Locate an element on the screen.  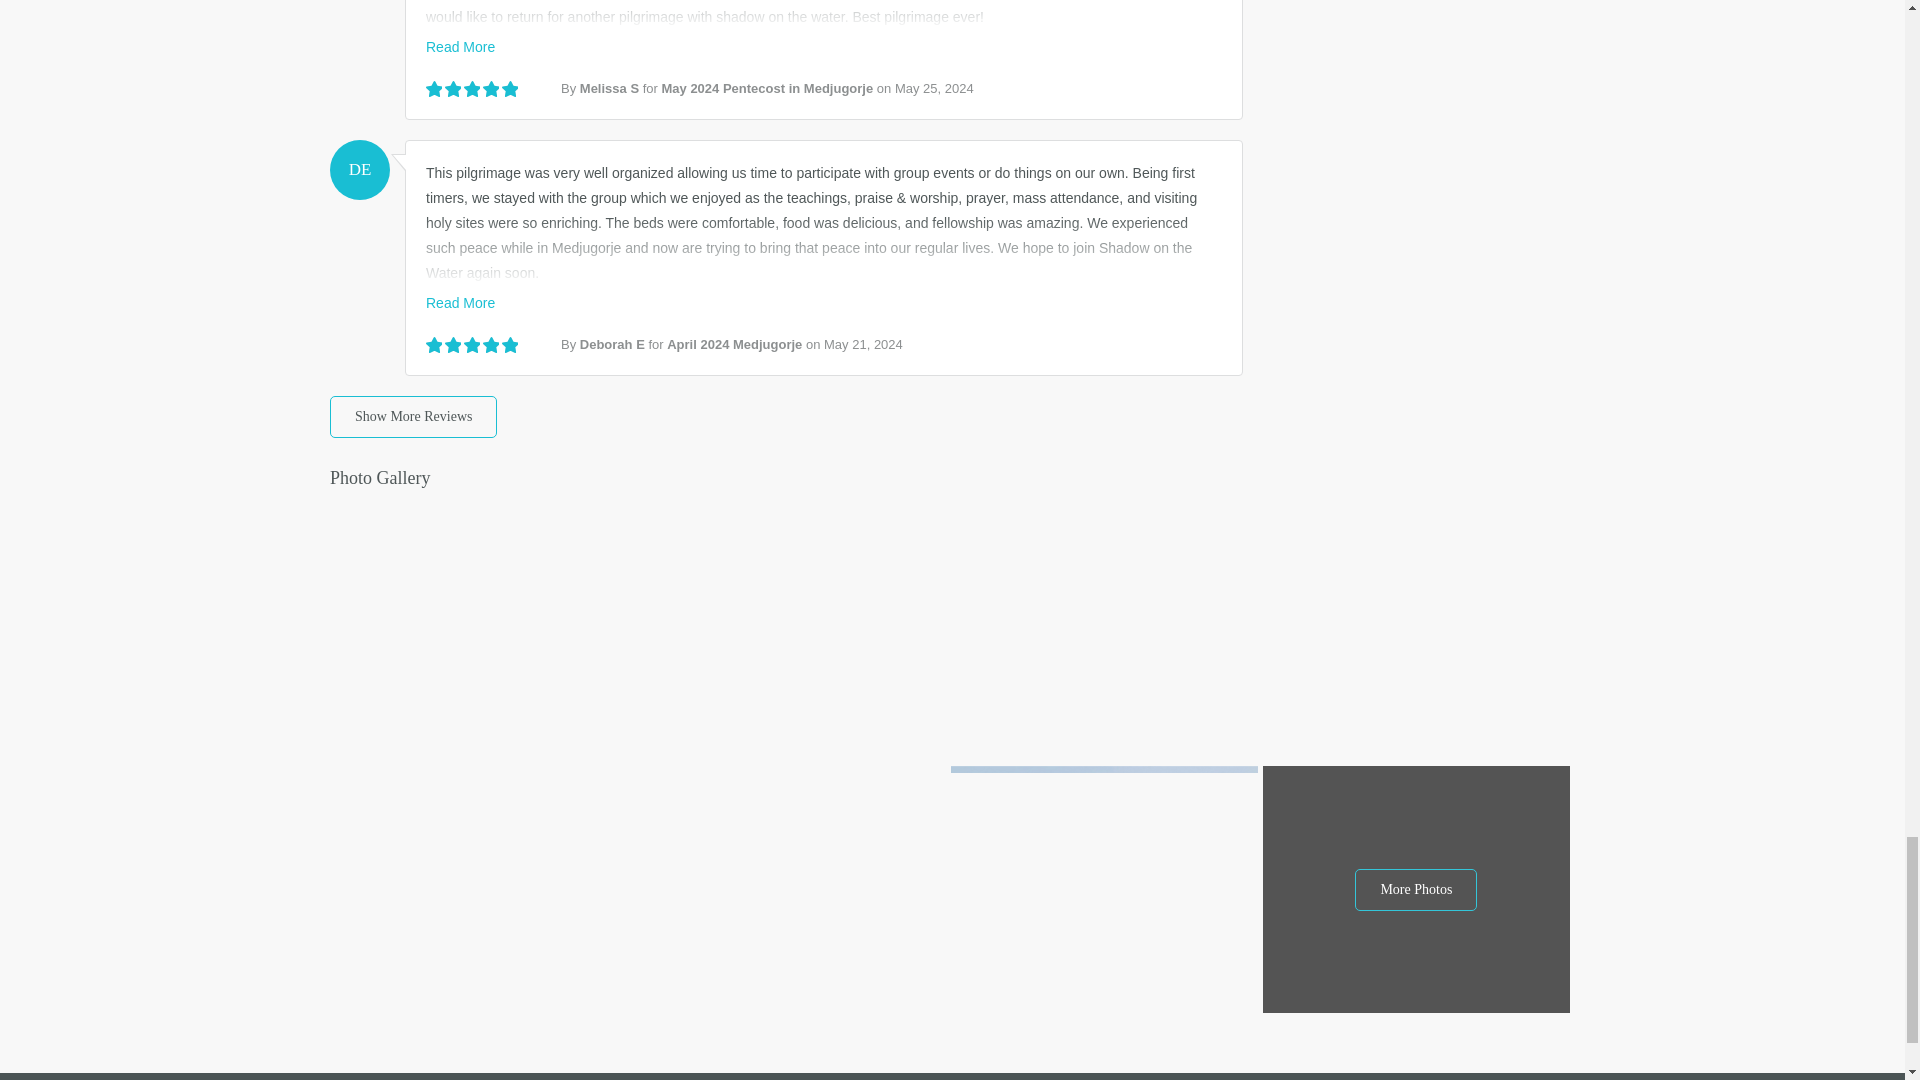
Read More is located at coordinates (460, 46).